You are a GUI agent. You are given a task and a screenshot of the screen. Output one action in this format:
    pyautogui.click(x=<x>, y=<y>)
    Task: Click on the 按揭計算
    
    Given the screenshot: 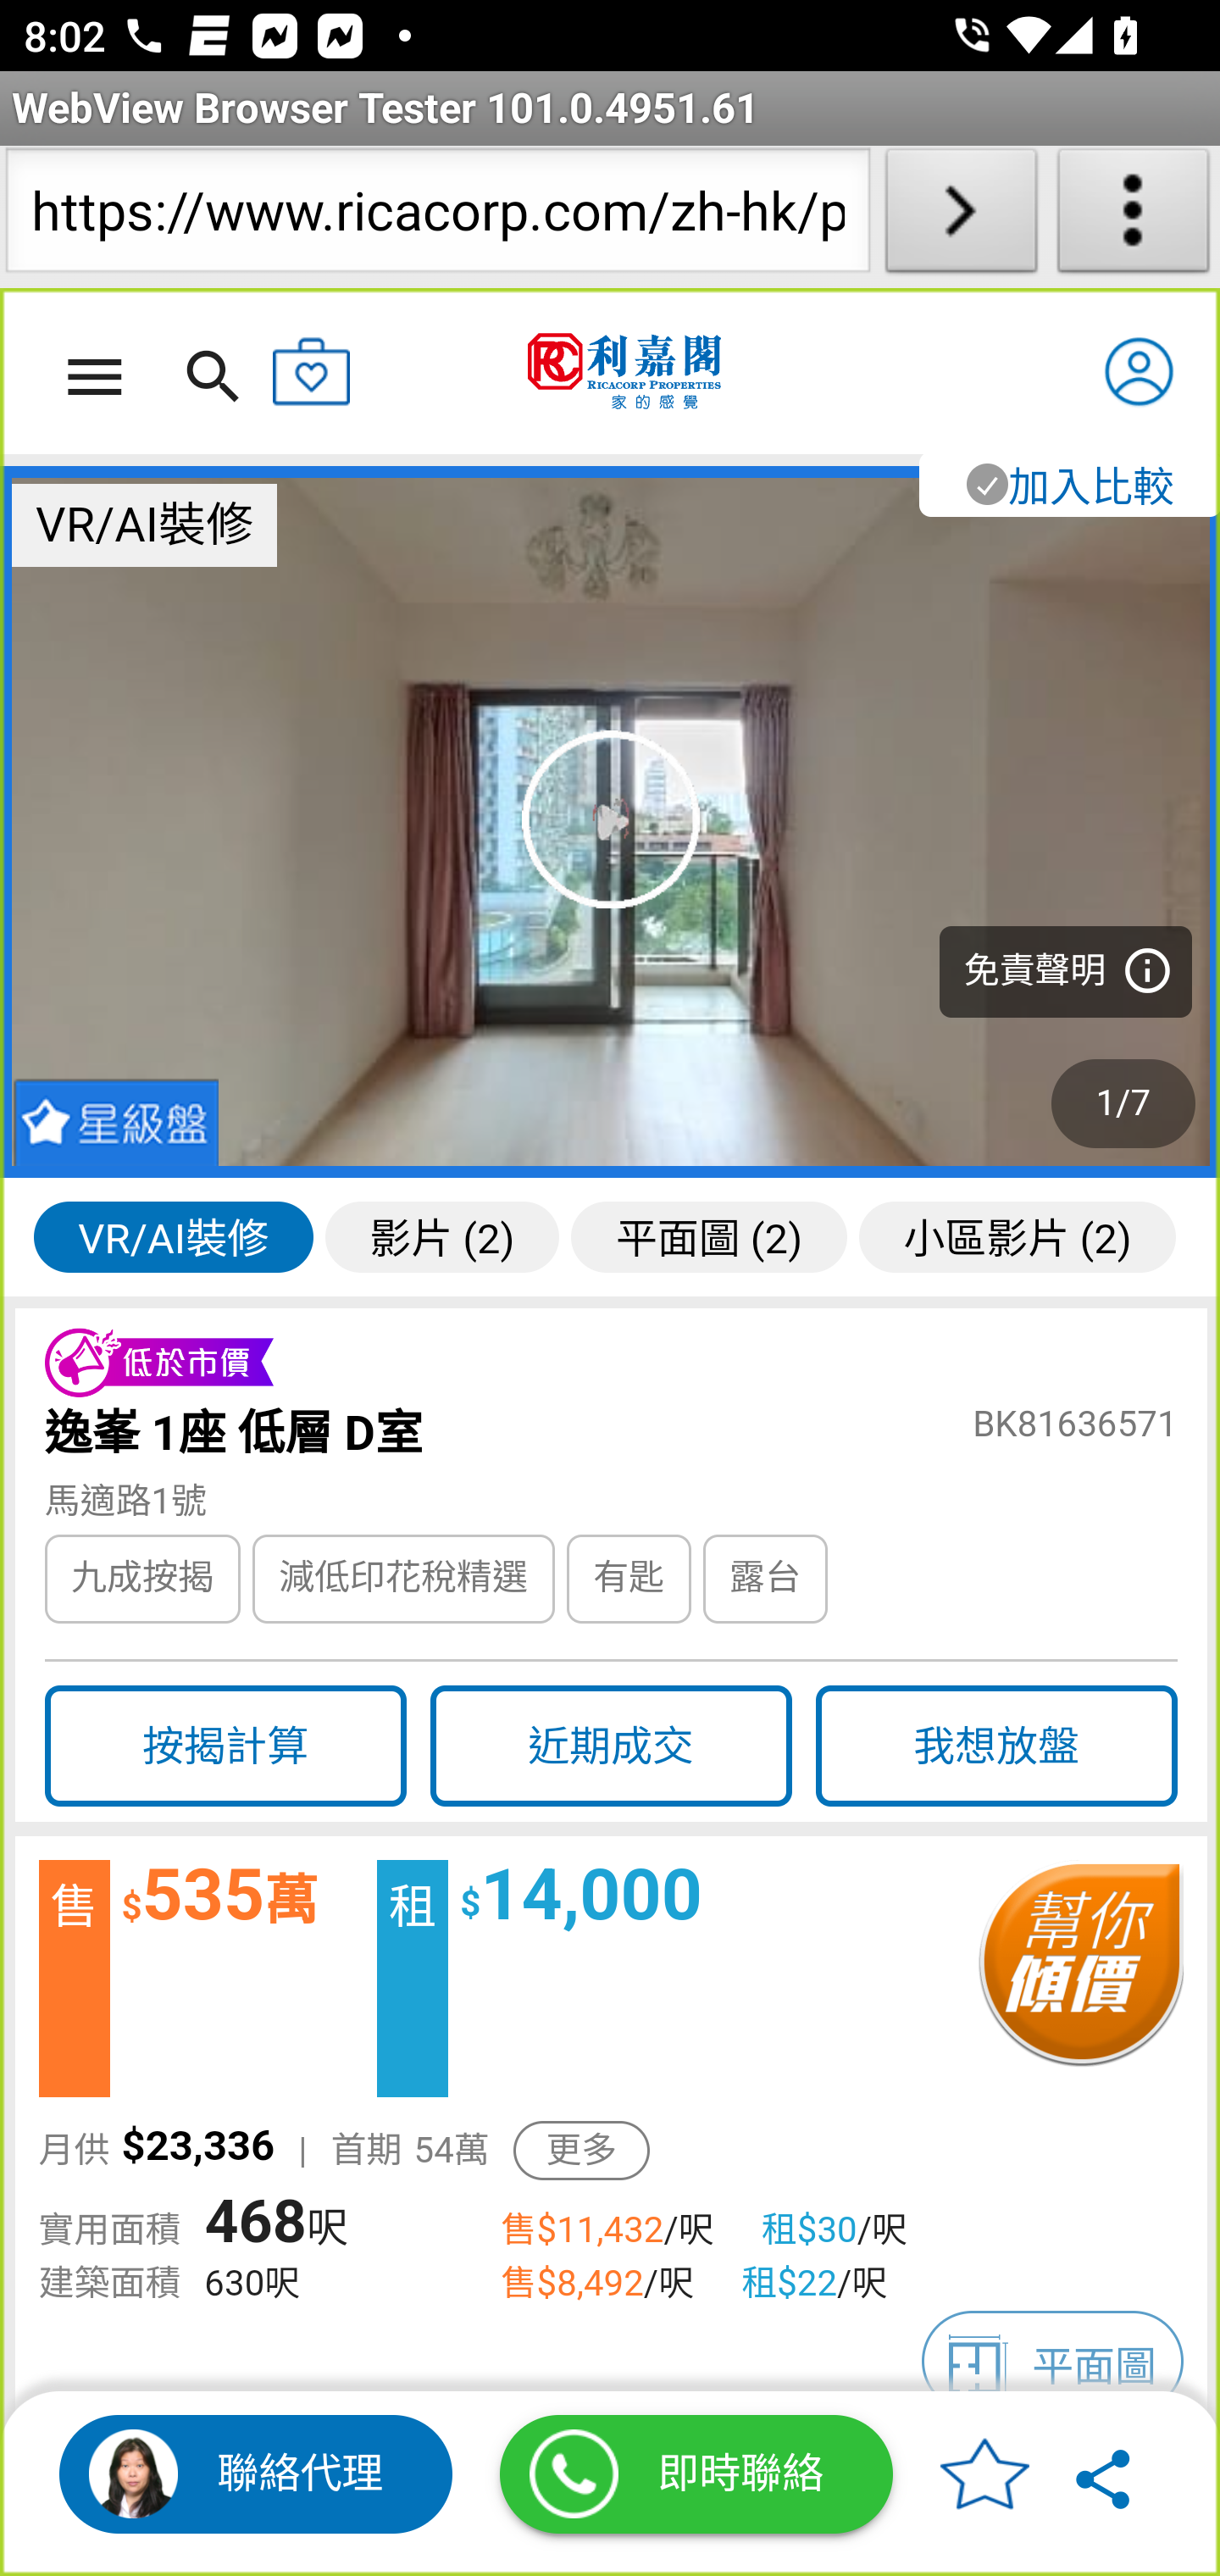 What is the action you would take?
    pyautogui.click(x=225, y=1746)
    